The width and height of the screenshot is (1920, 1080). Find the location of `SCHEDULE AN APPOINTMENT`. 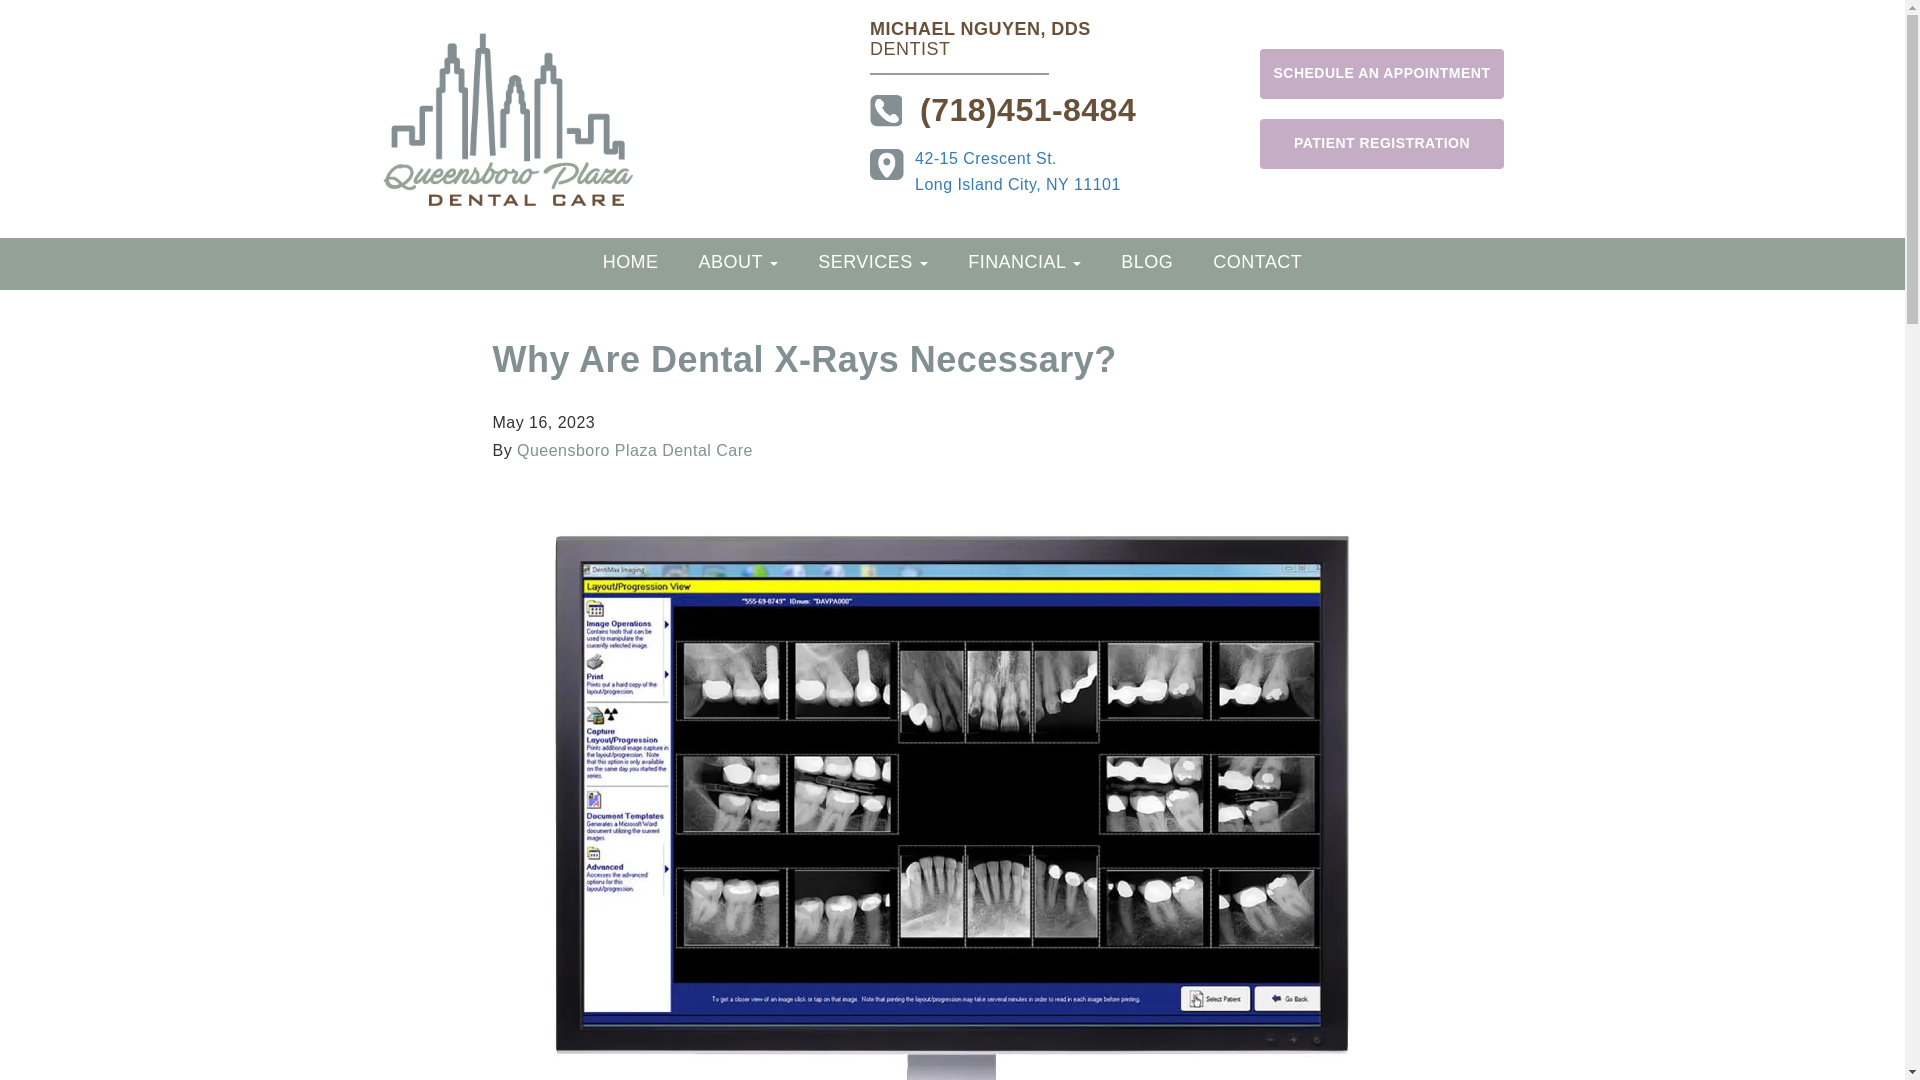

SCHEDULE AN APPOINTMENT is located at coordinates (1381, 74).